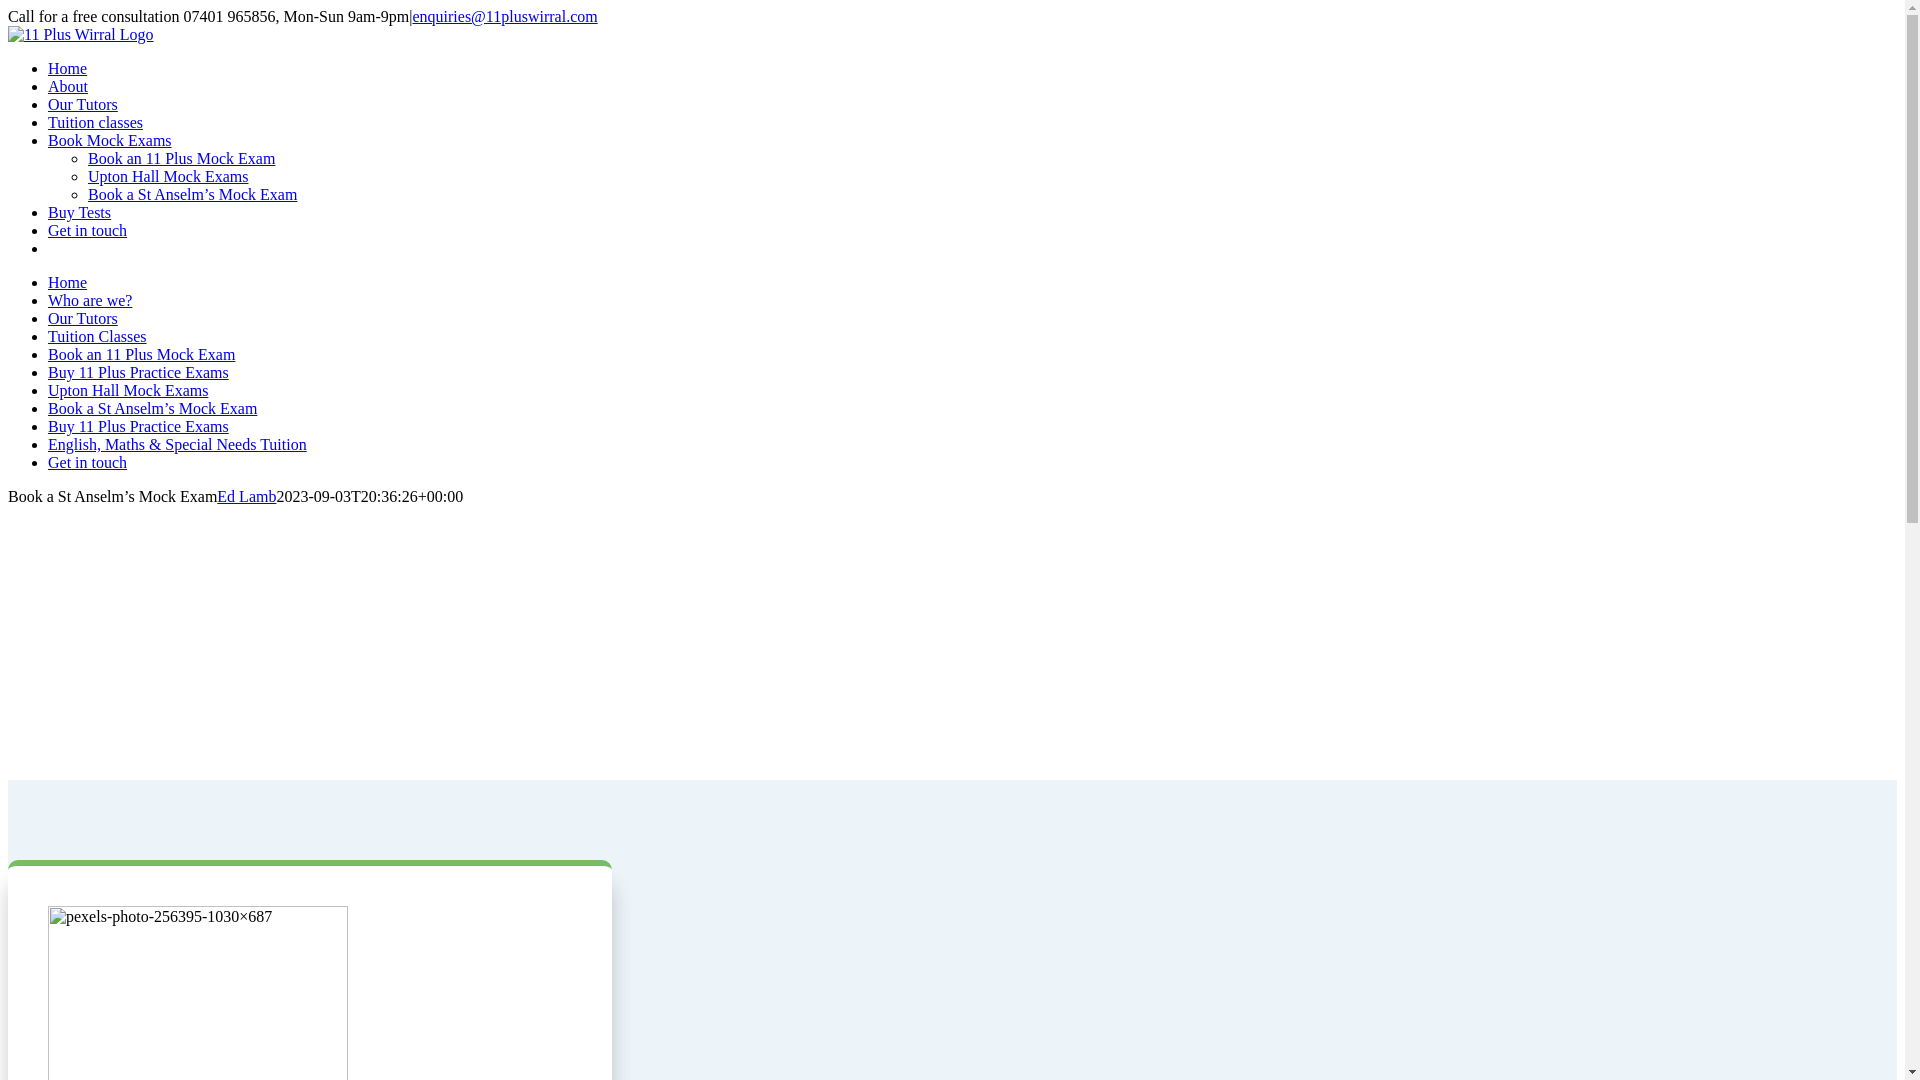  What do you see at coordinates (80, 212) in the screenshot?
I see `Buy Tests` at bounding box center [80, 212].